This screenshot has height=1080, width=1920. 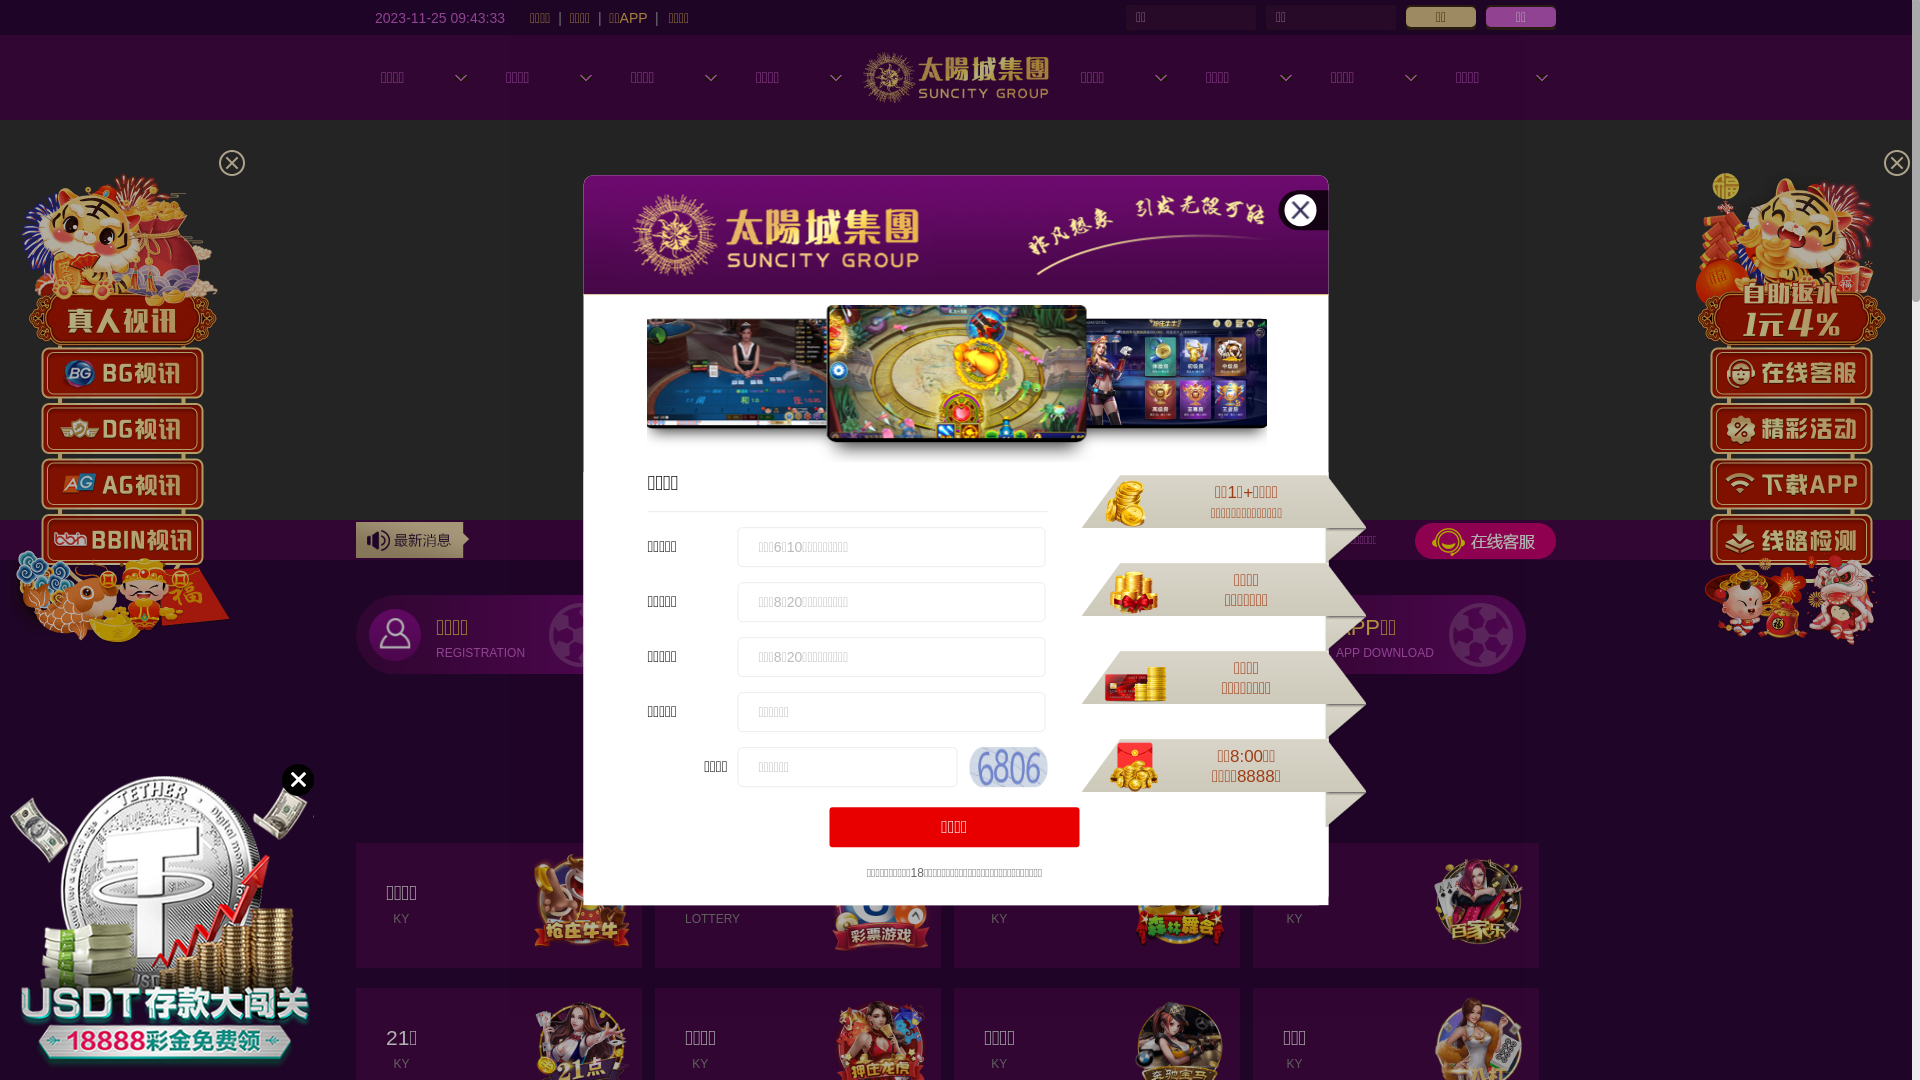 I want to click on 2023-11-25 09:43:31, so click(x=440, y=17).